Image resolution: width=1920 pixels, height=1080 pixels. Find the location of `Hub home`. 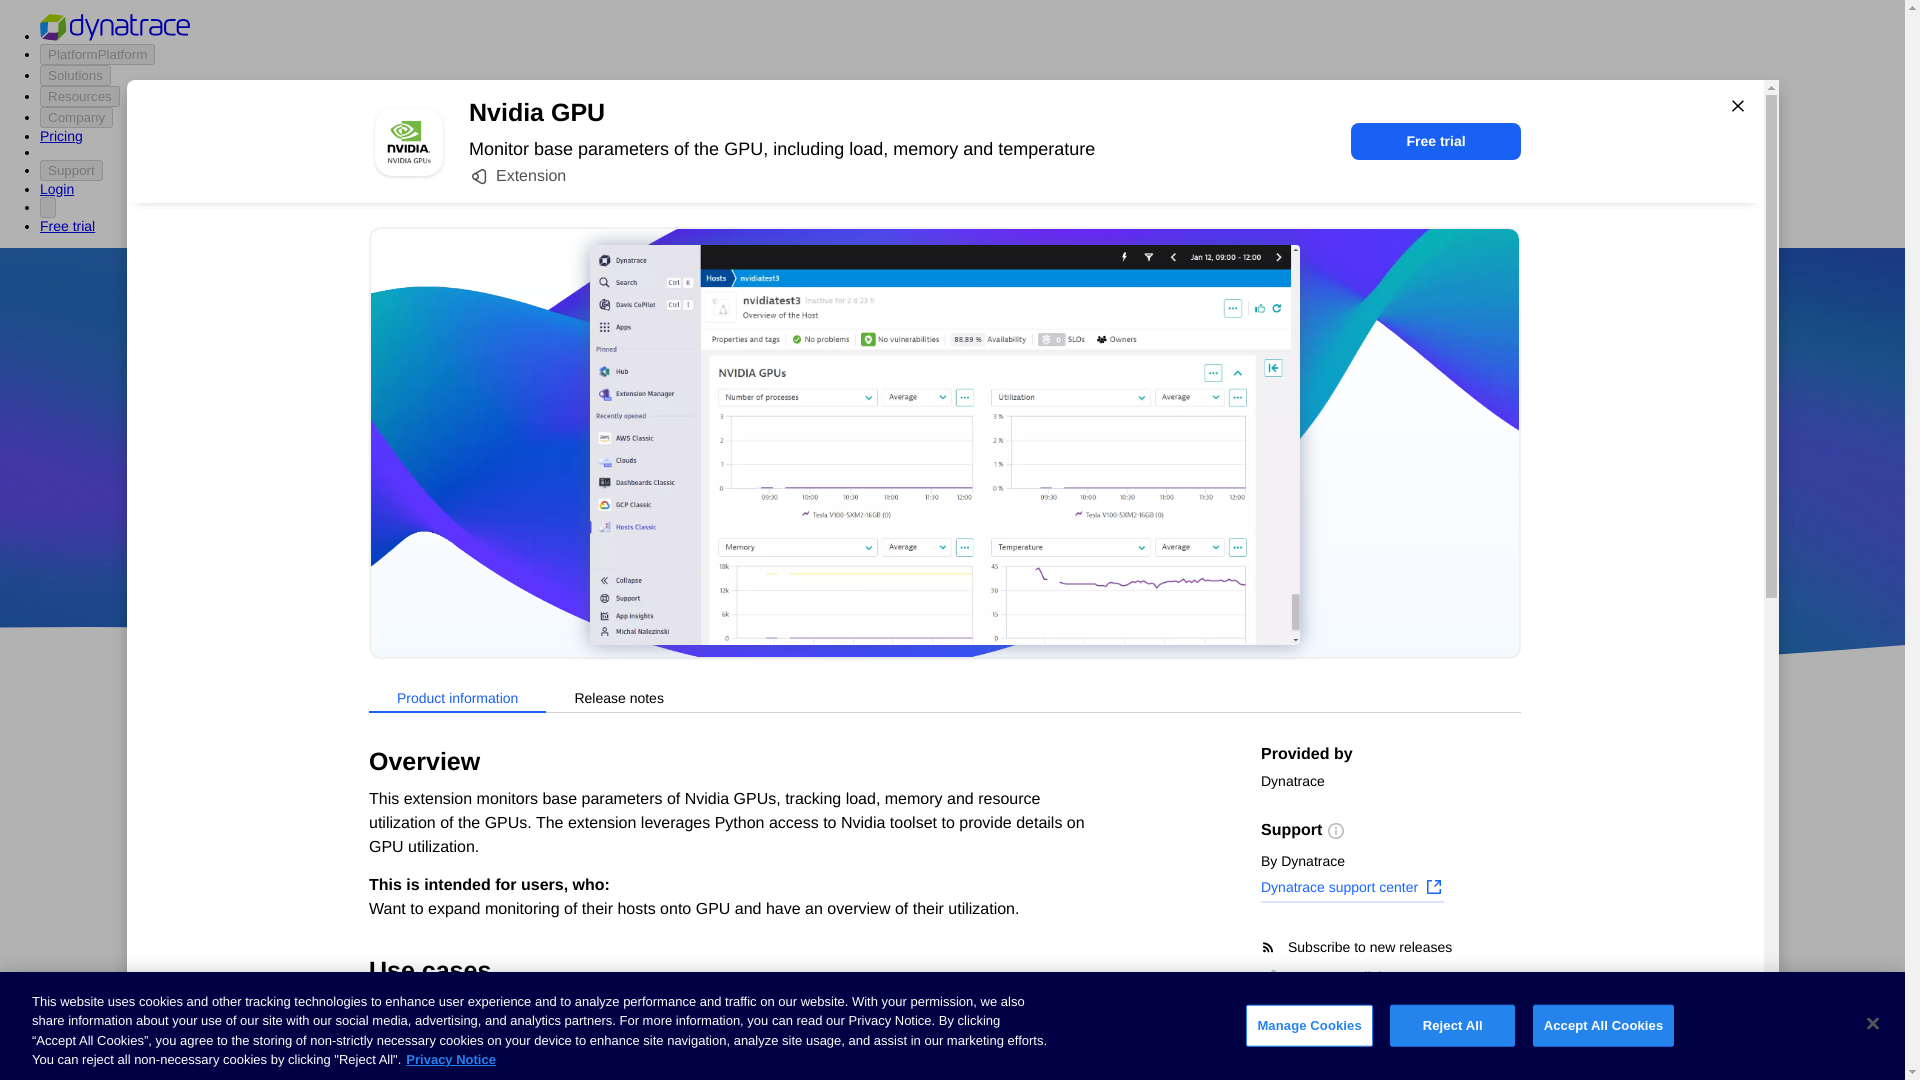

Hub home is located at coordinates (384, 770).